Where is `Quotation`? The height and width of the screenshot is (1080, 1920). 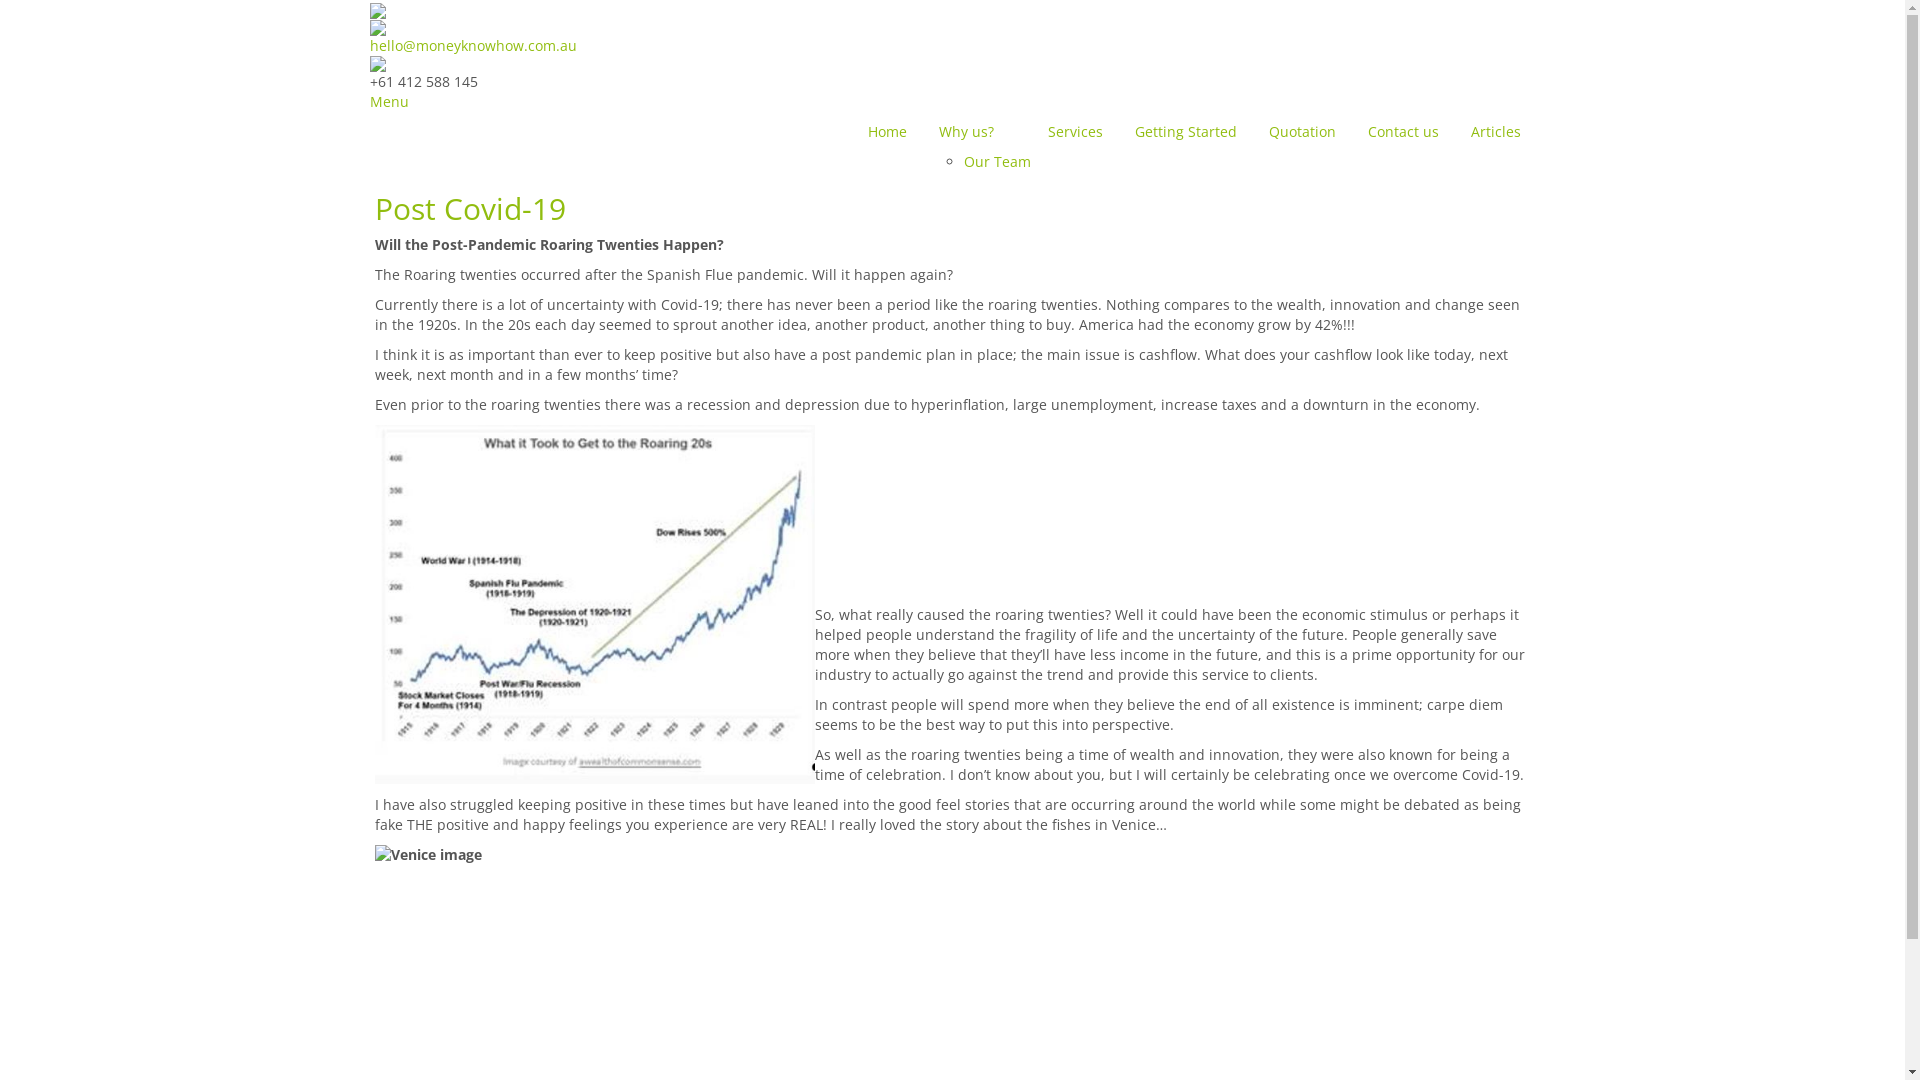
Quotation is located at coordinates (1302, 132).